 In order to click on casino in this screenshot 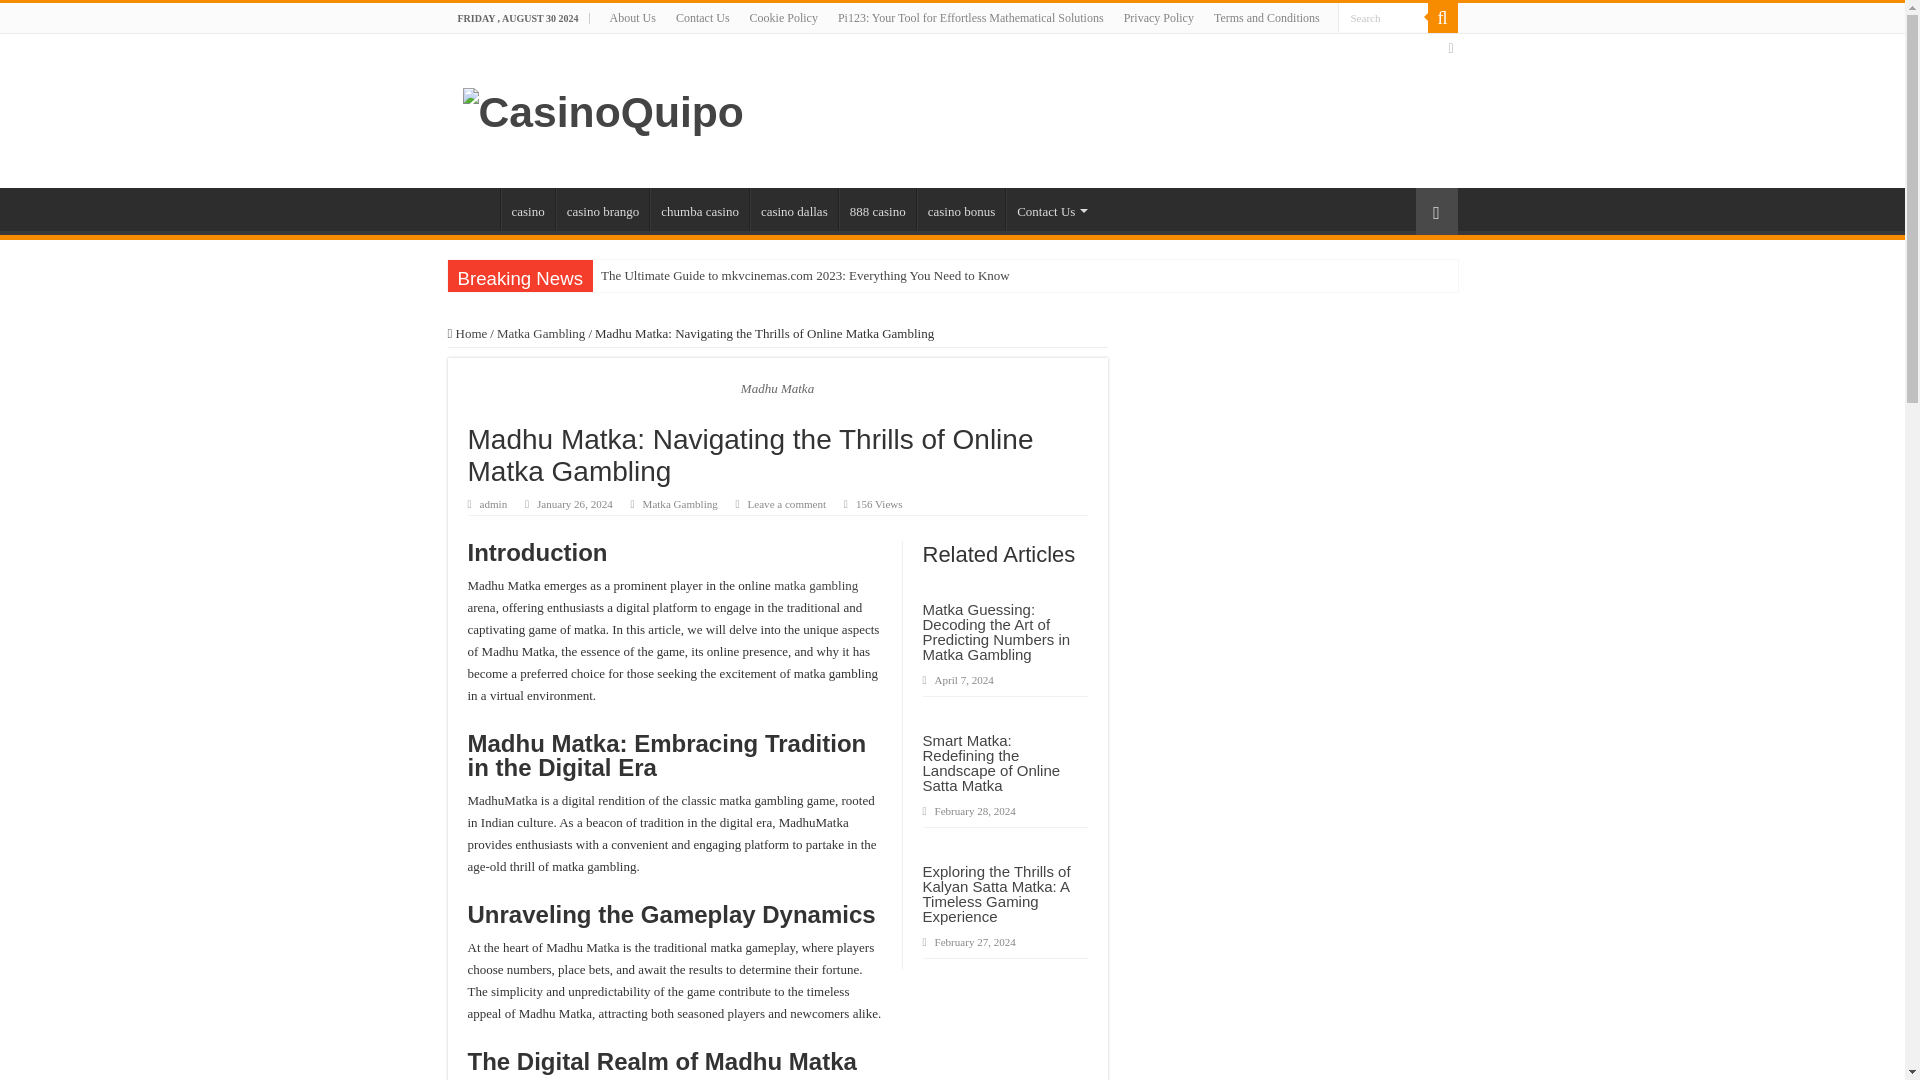, I will do `click(526, 208)`.